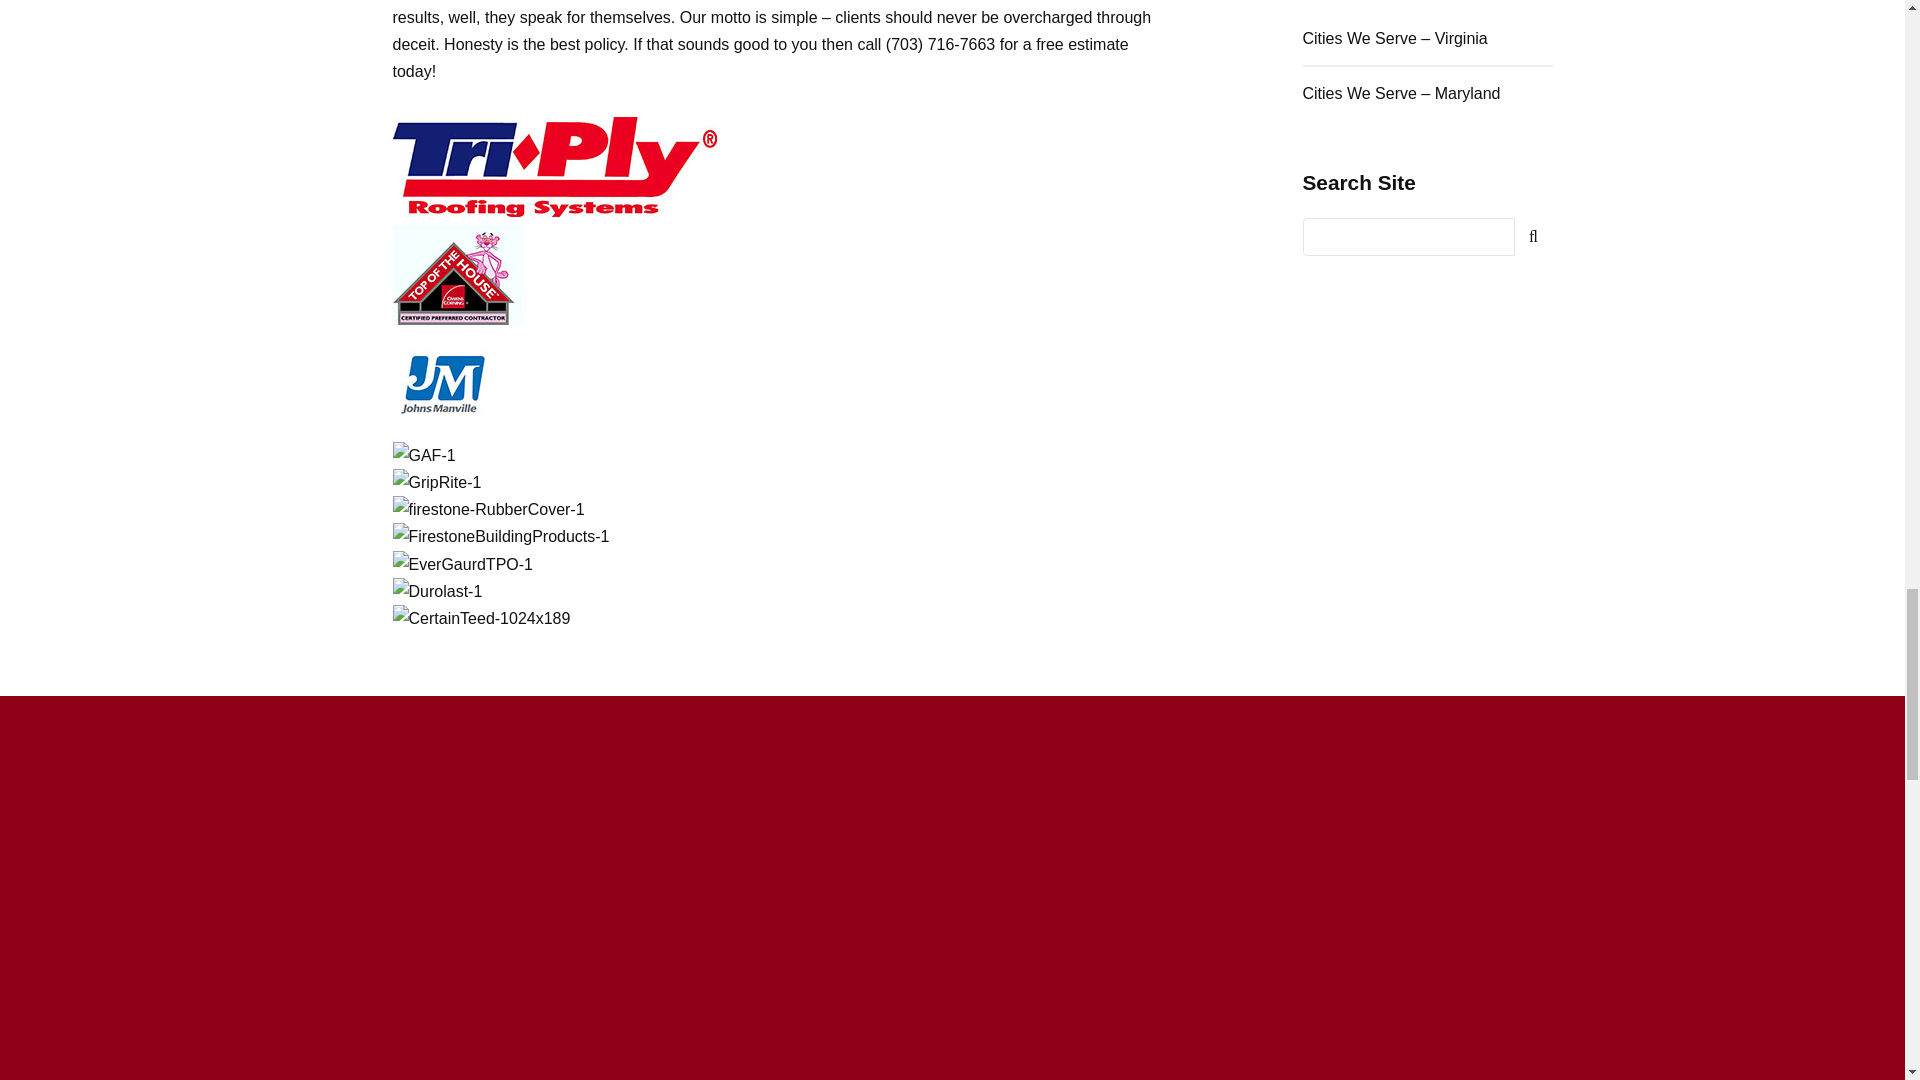  I want to click on TriPly-1, so click(554, 166).